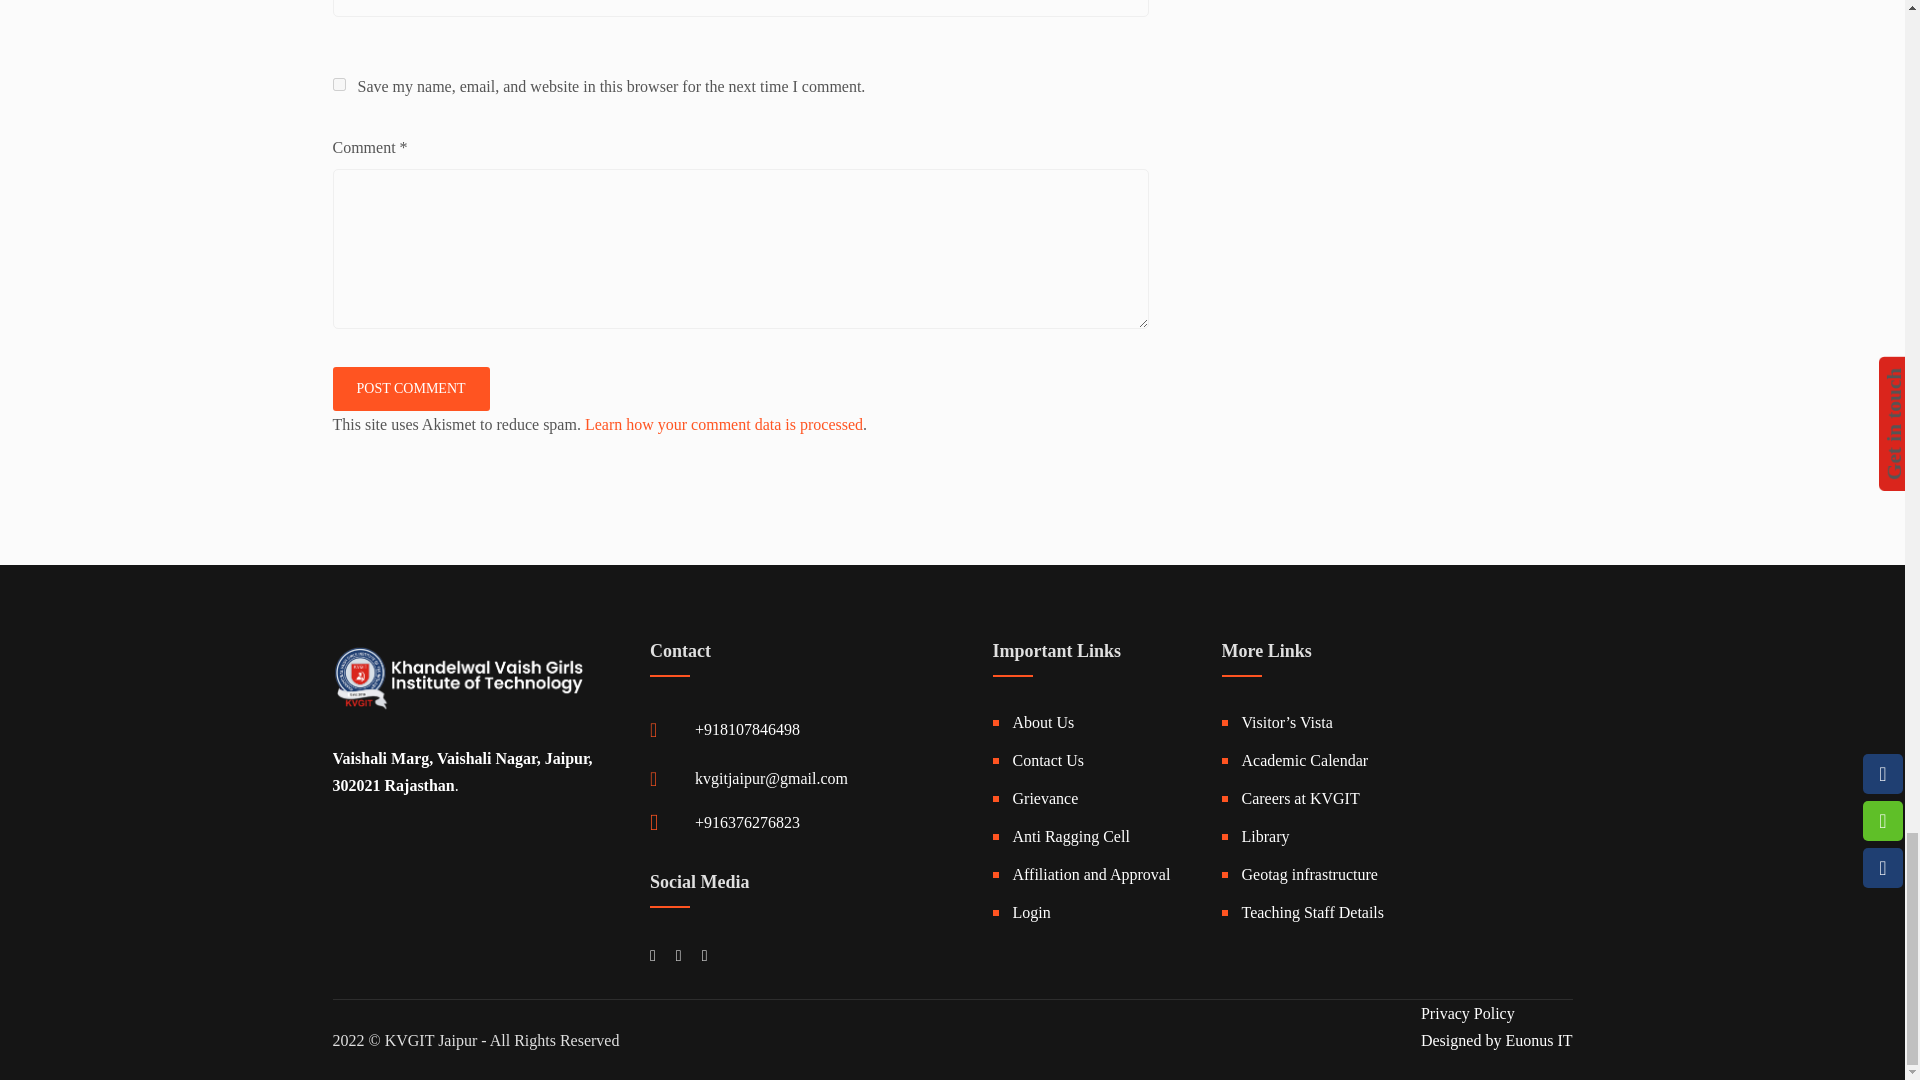 This screenshot has height=1080, width=1920. What do you see at coordinates (338, 84) in the screenshot?
I see `yes` at bounding box center [338, 84].